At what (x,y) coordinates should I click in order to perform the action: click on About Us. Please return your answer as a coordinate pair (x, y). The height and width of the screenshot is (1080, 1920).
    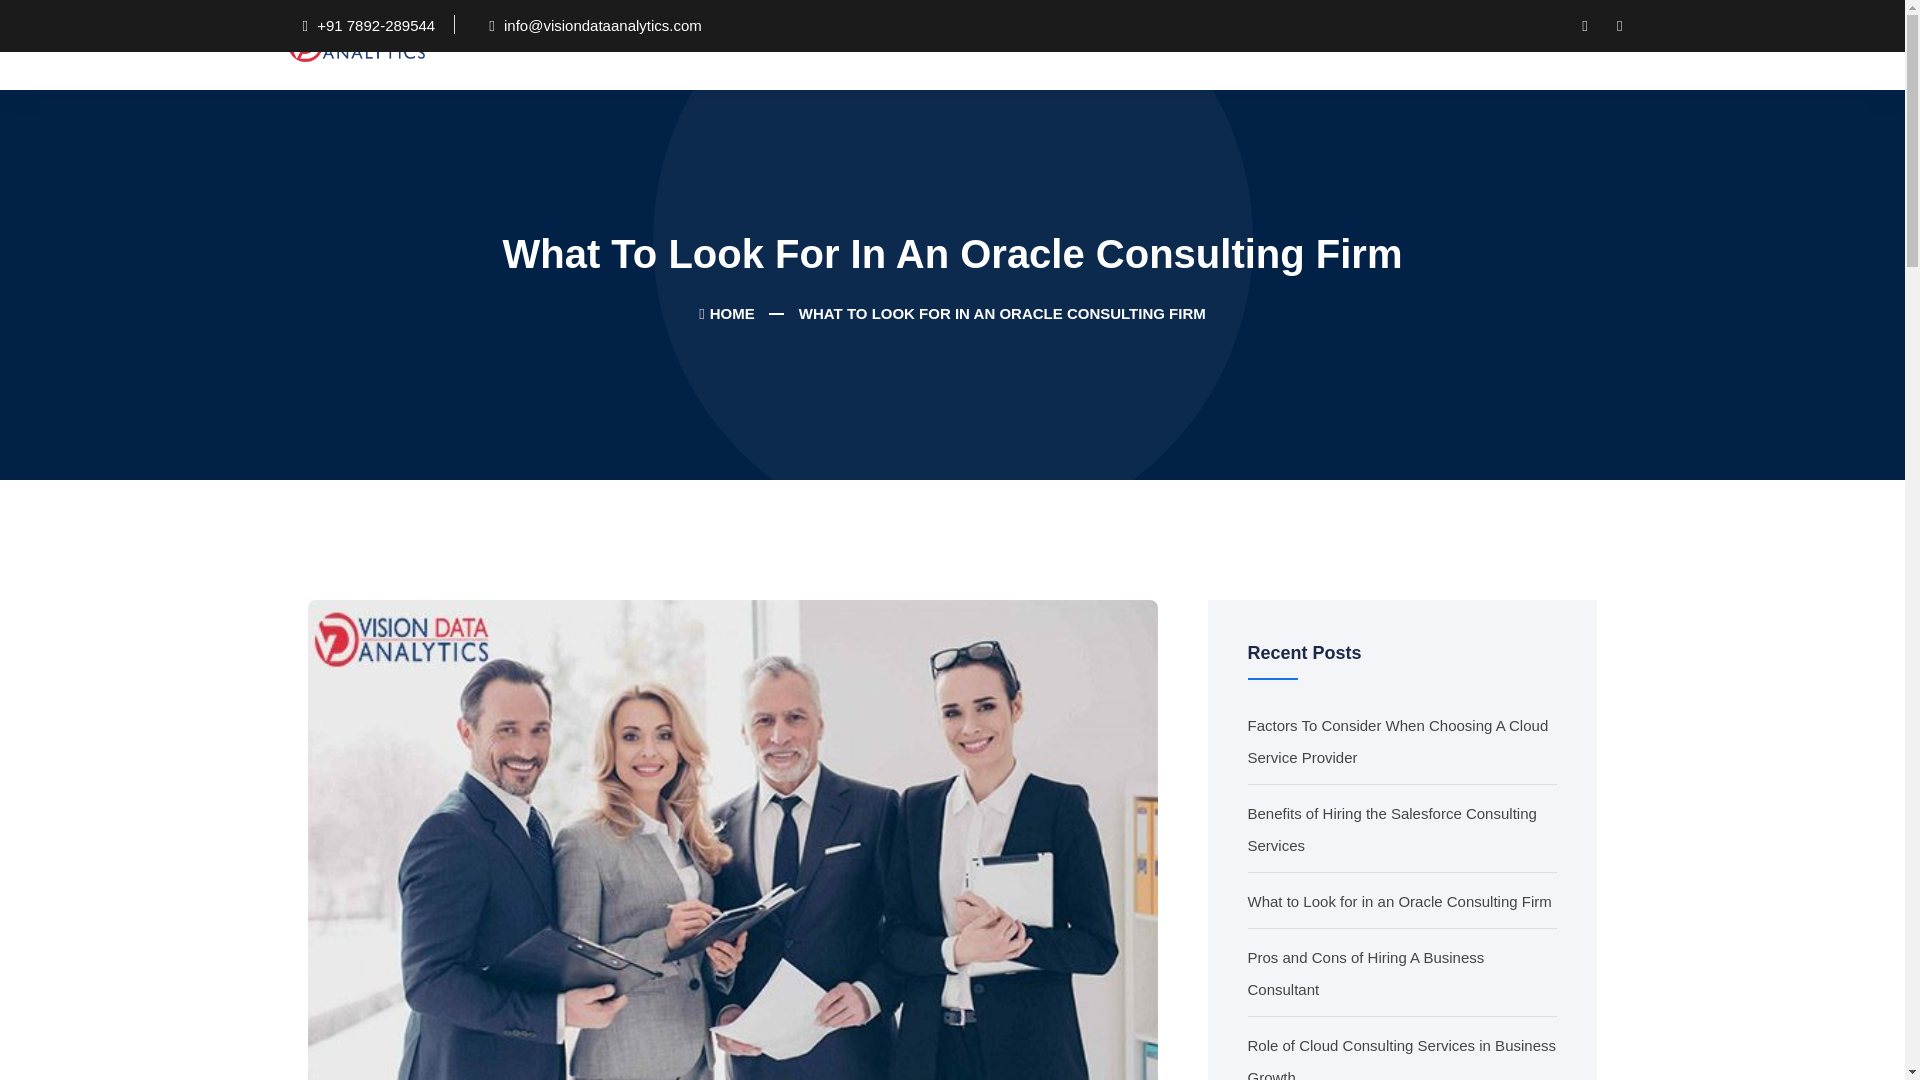
    Looking at the image, I should click on (596, 44).